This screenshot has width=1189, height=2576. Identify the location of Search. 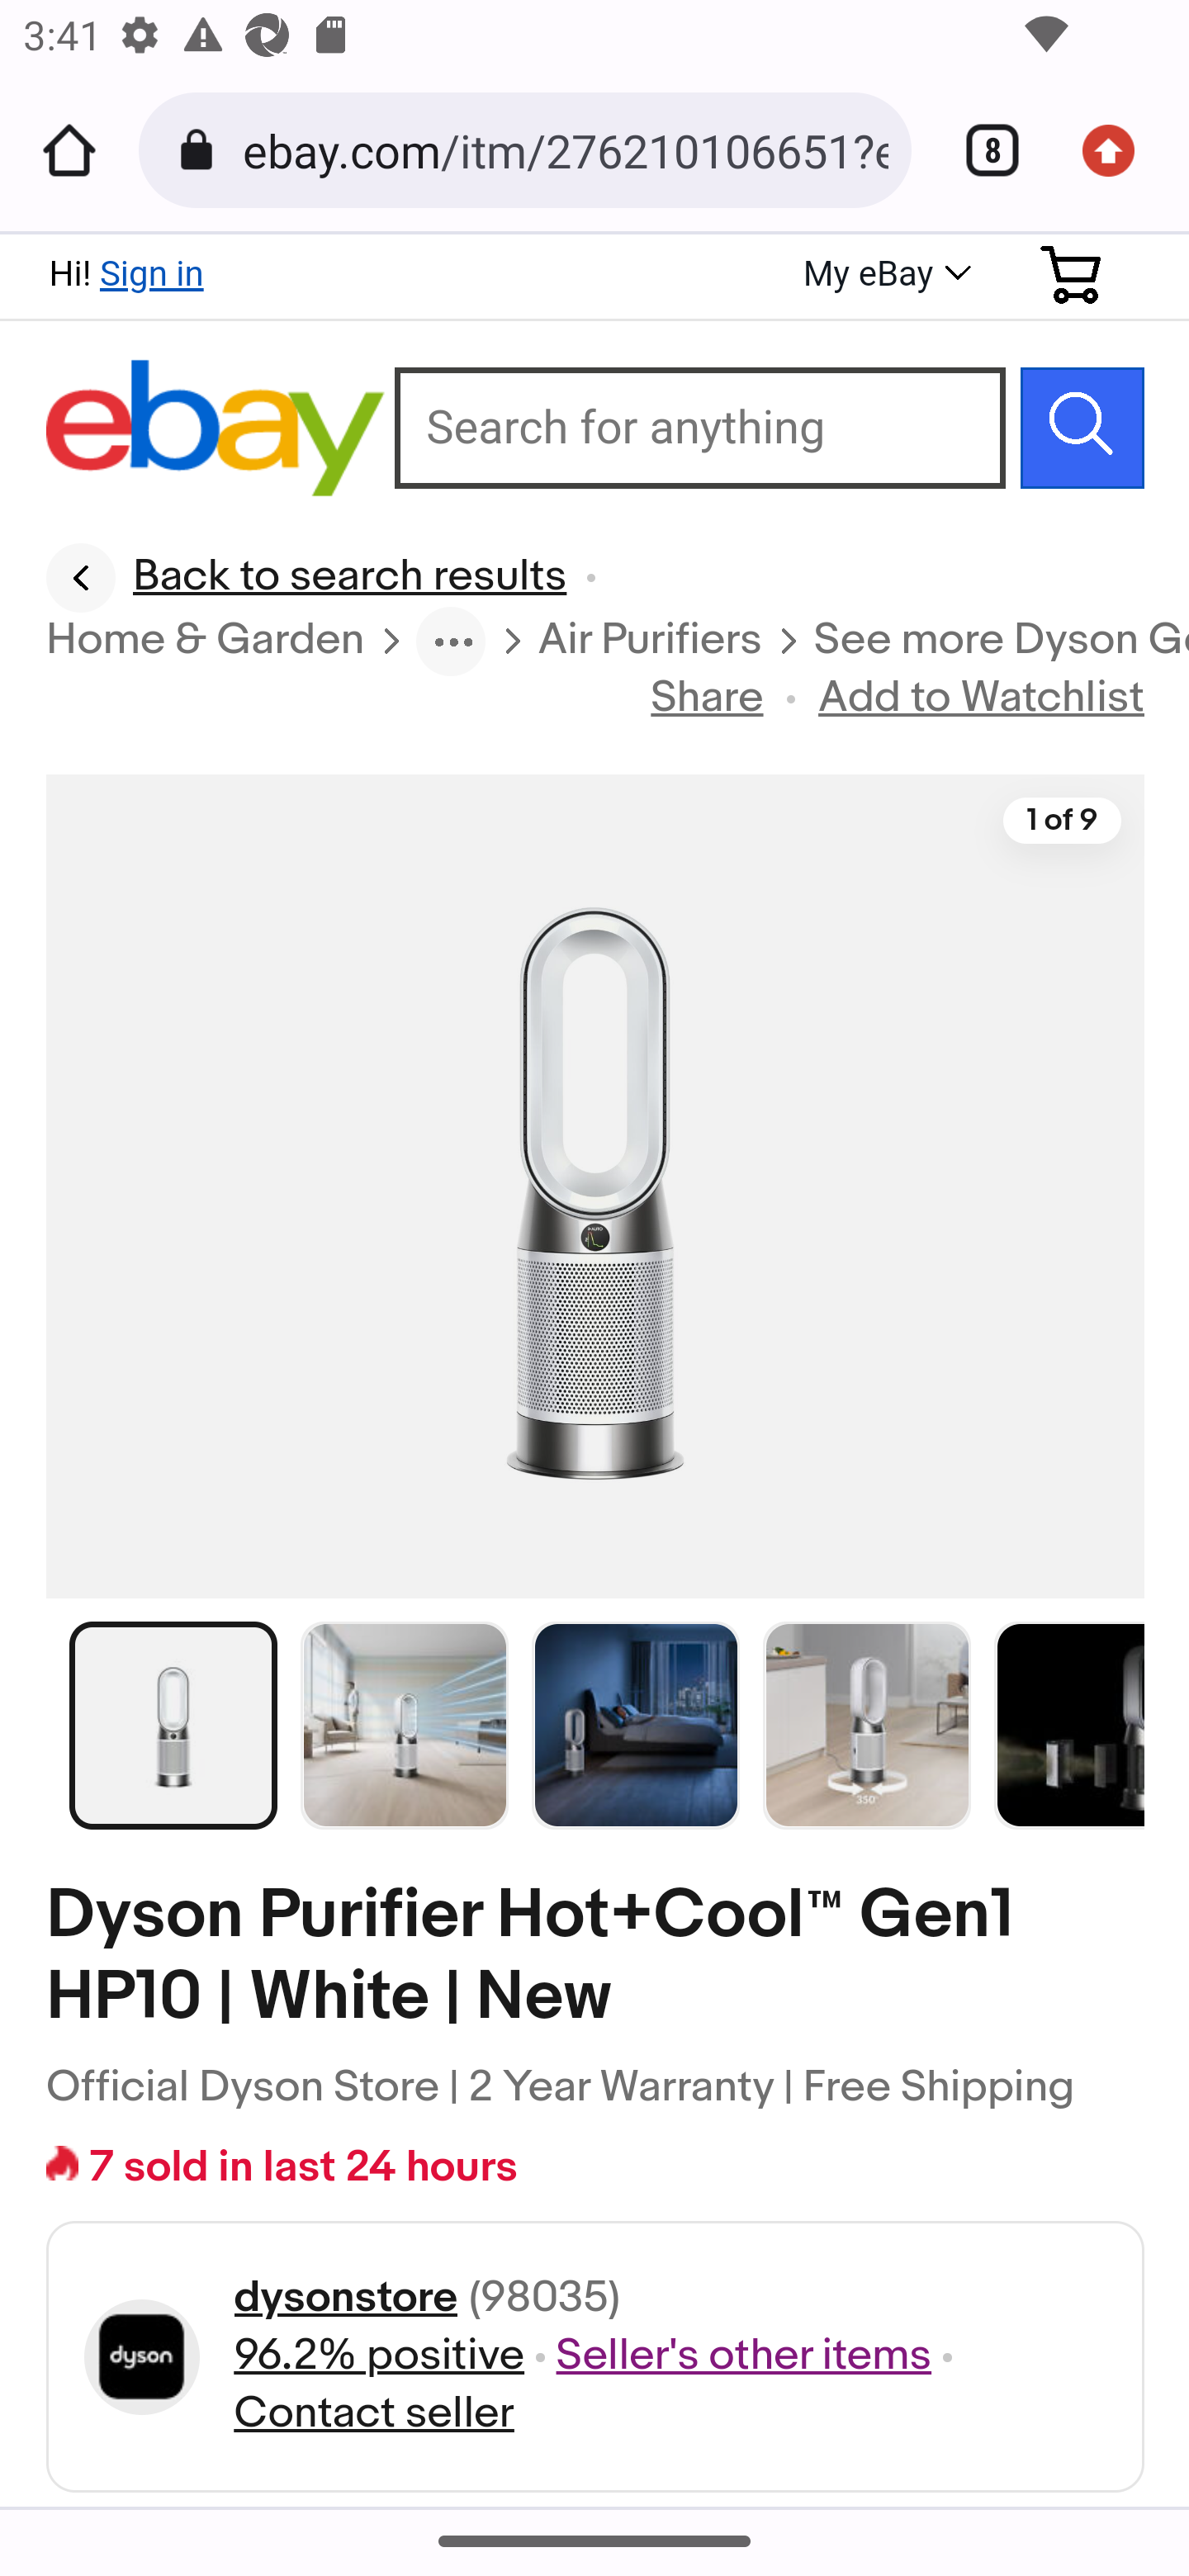
(1082, 427).